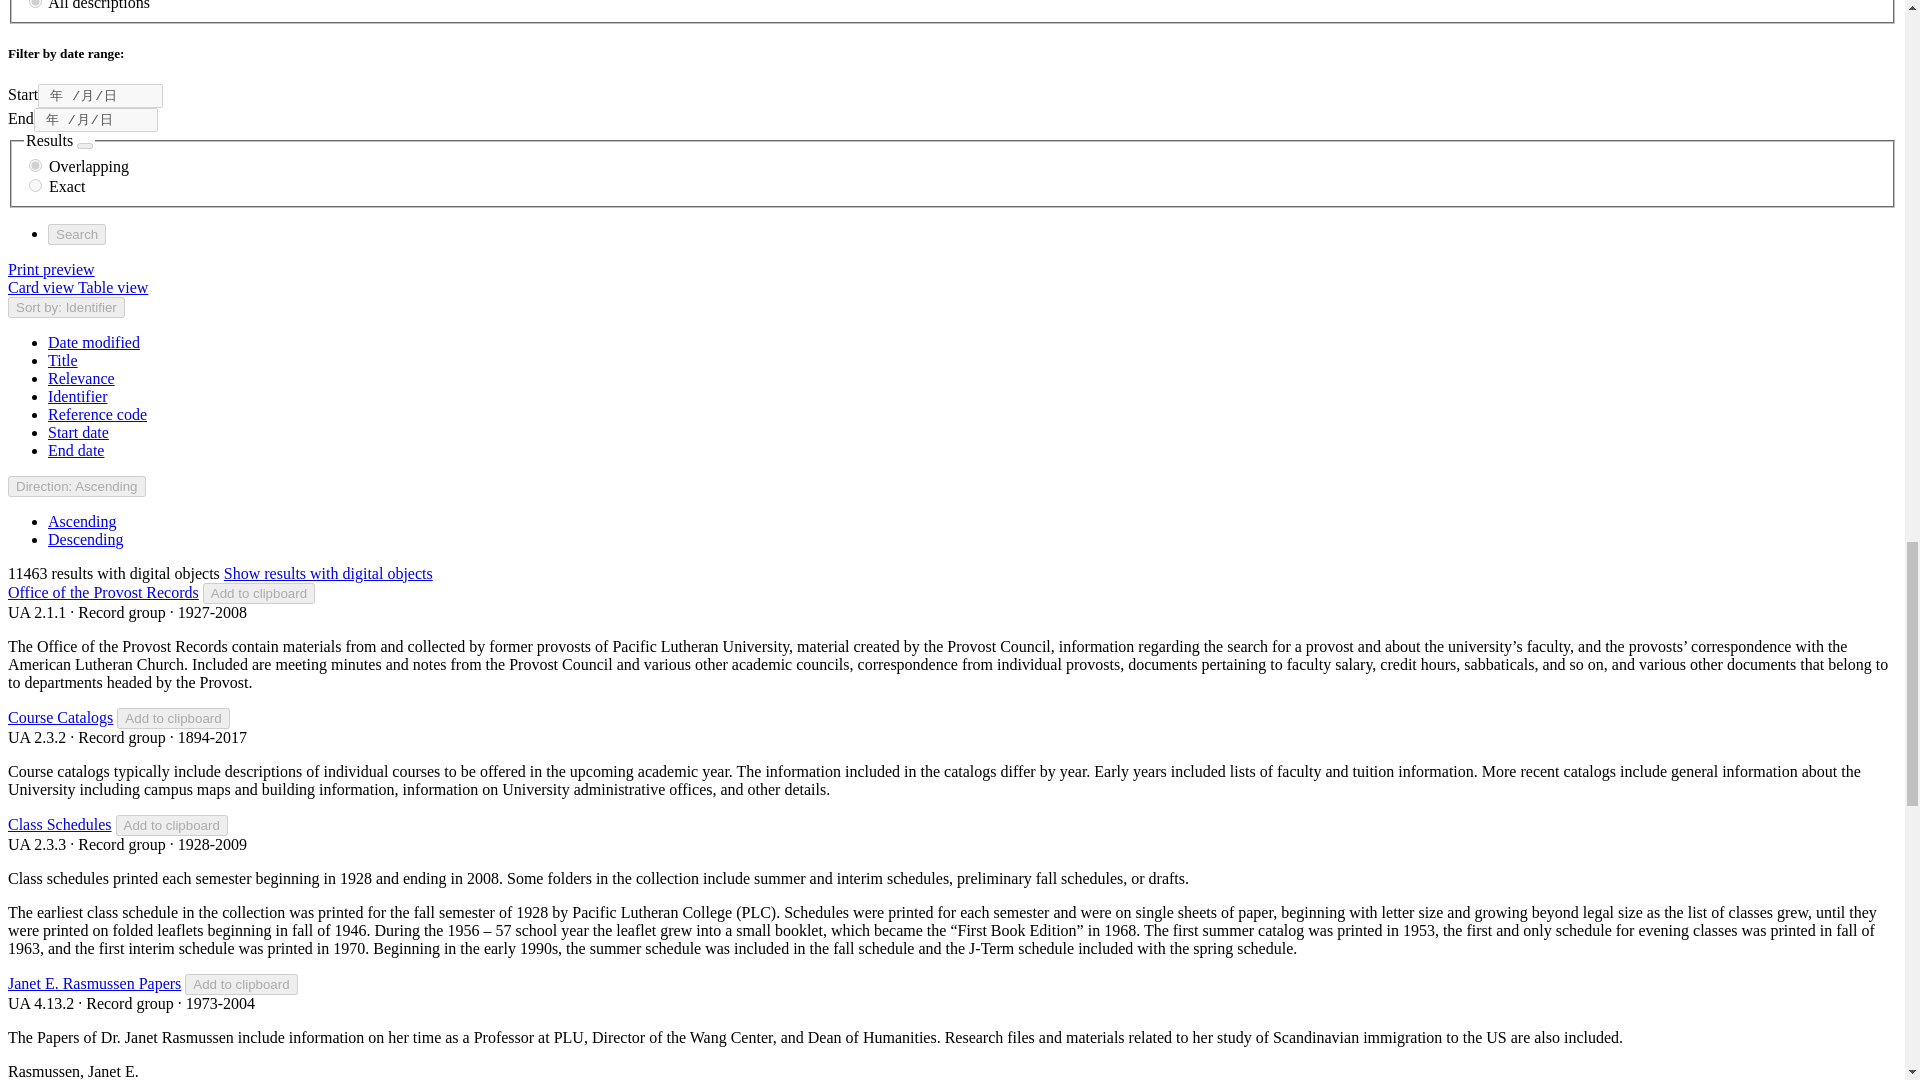  What do you see at coordinates (35, 186) in the screenshot?
I see `exact` at bounding box center [35, 186].